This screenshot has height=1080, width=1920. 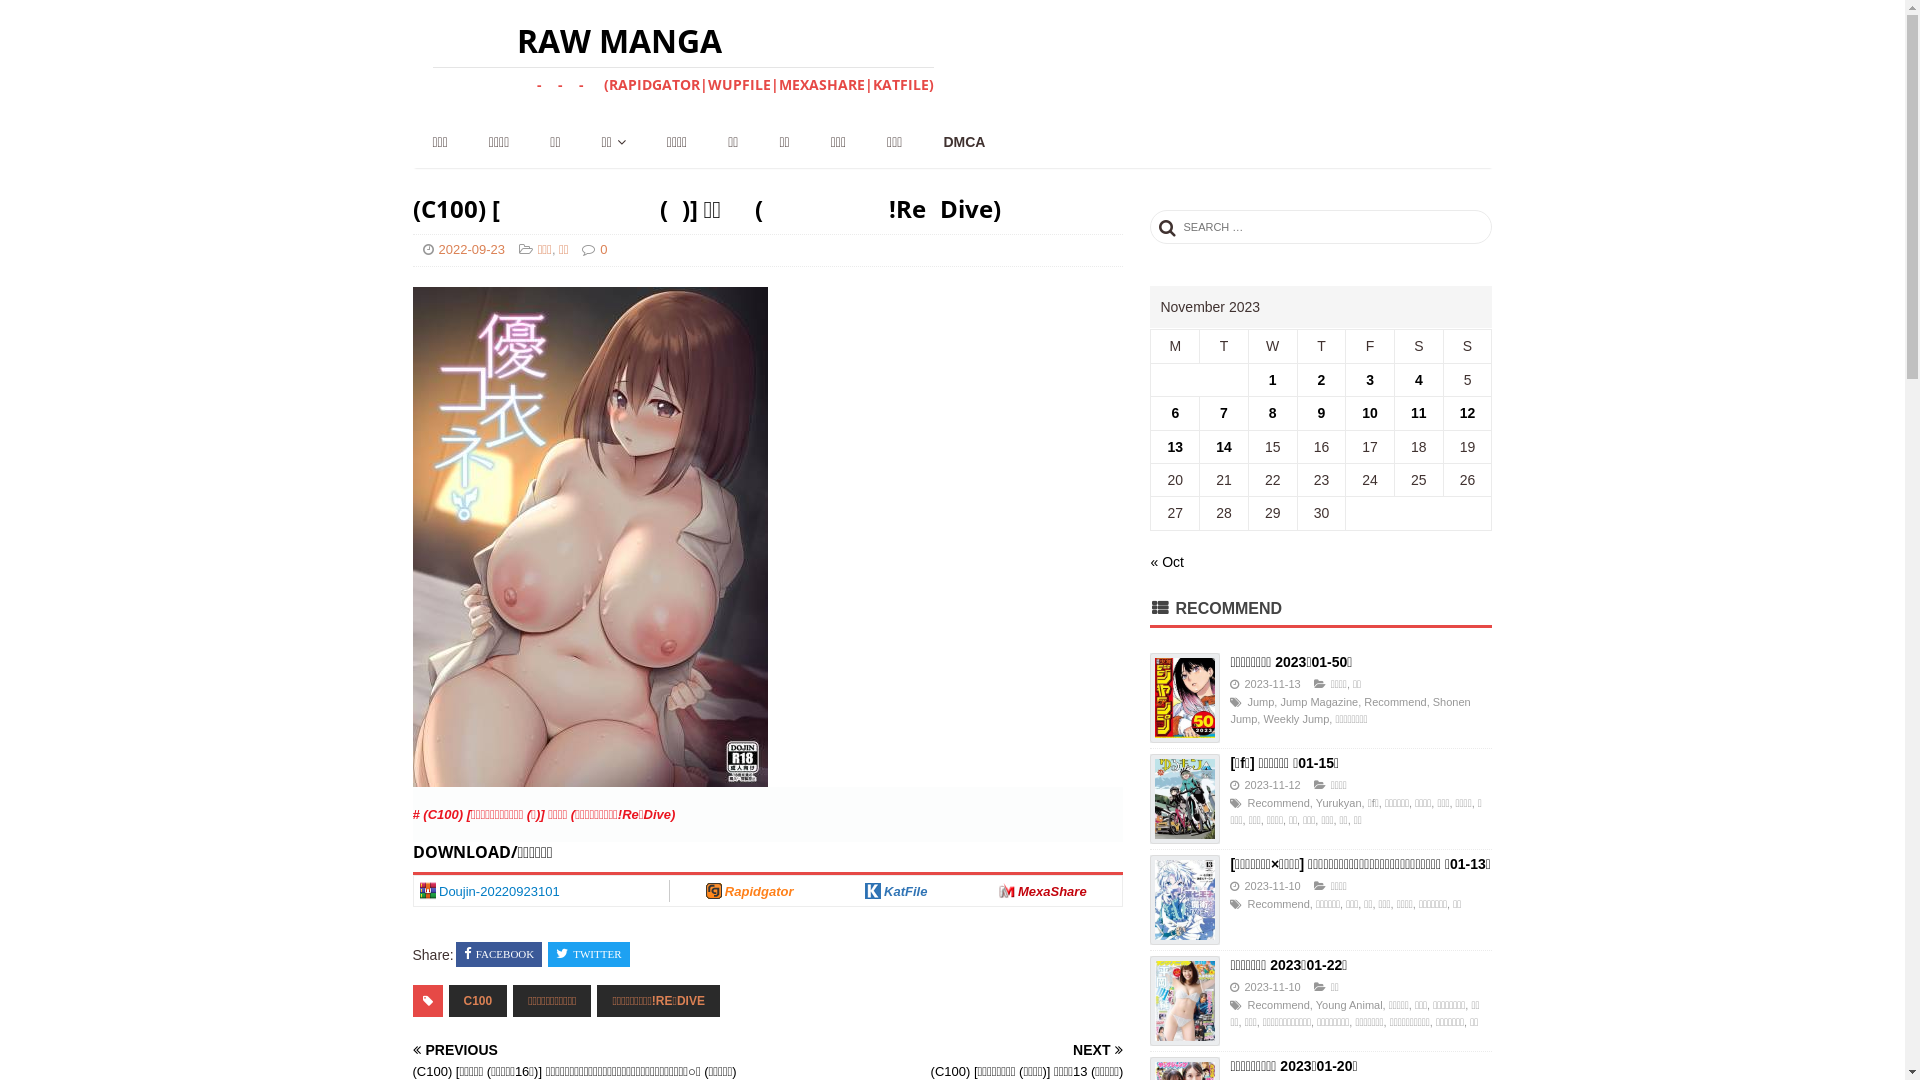 What do you see at coordinates (1278, 1005) in the screenshot?
I see `Recommend` at bounding box center [1278, 1005].